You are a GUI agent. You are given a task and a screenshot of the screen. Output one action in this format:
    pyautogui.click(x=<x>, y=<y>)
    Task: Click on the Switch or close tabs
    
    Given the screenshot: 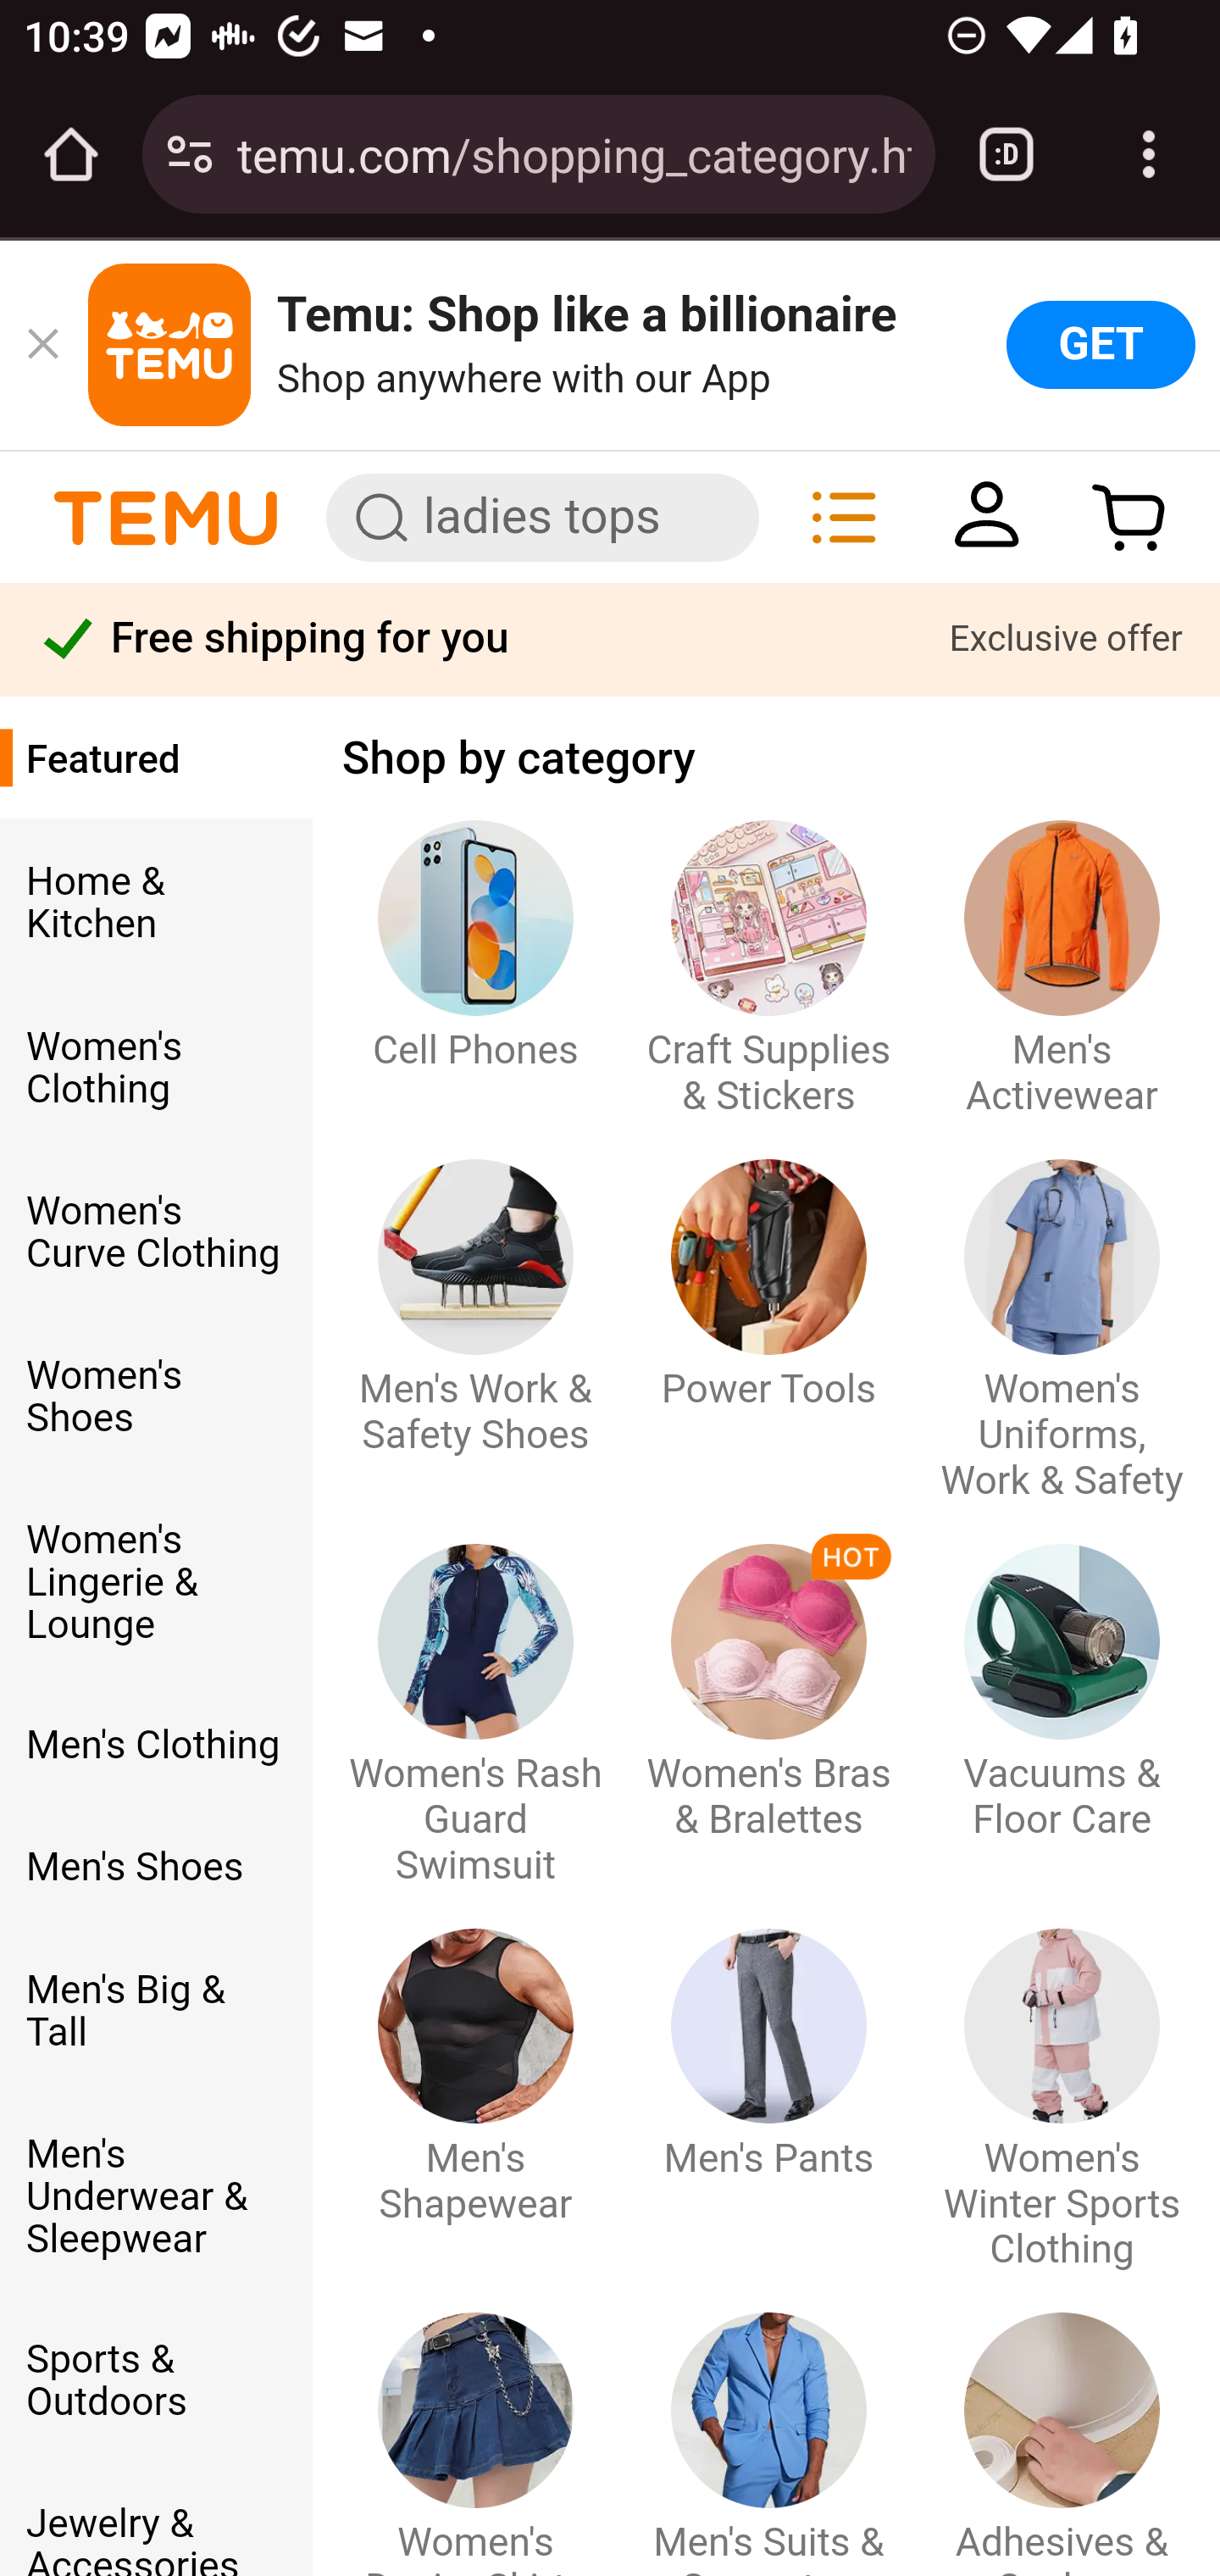 What is the action you would take?
    pyautogui.click(x=1006, y=154)
    